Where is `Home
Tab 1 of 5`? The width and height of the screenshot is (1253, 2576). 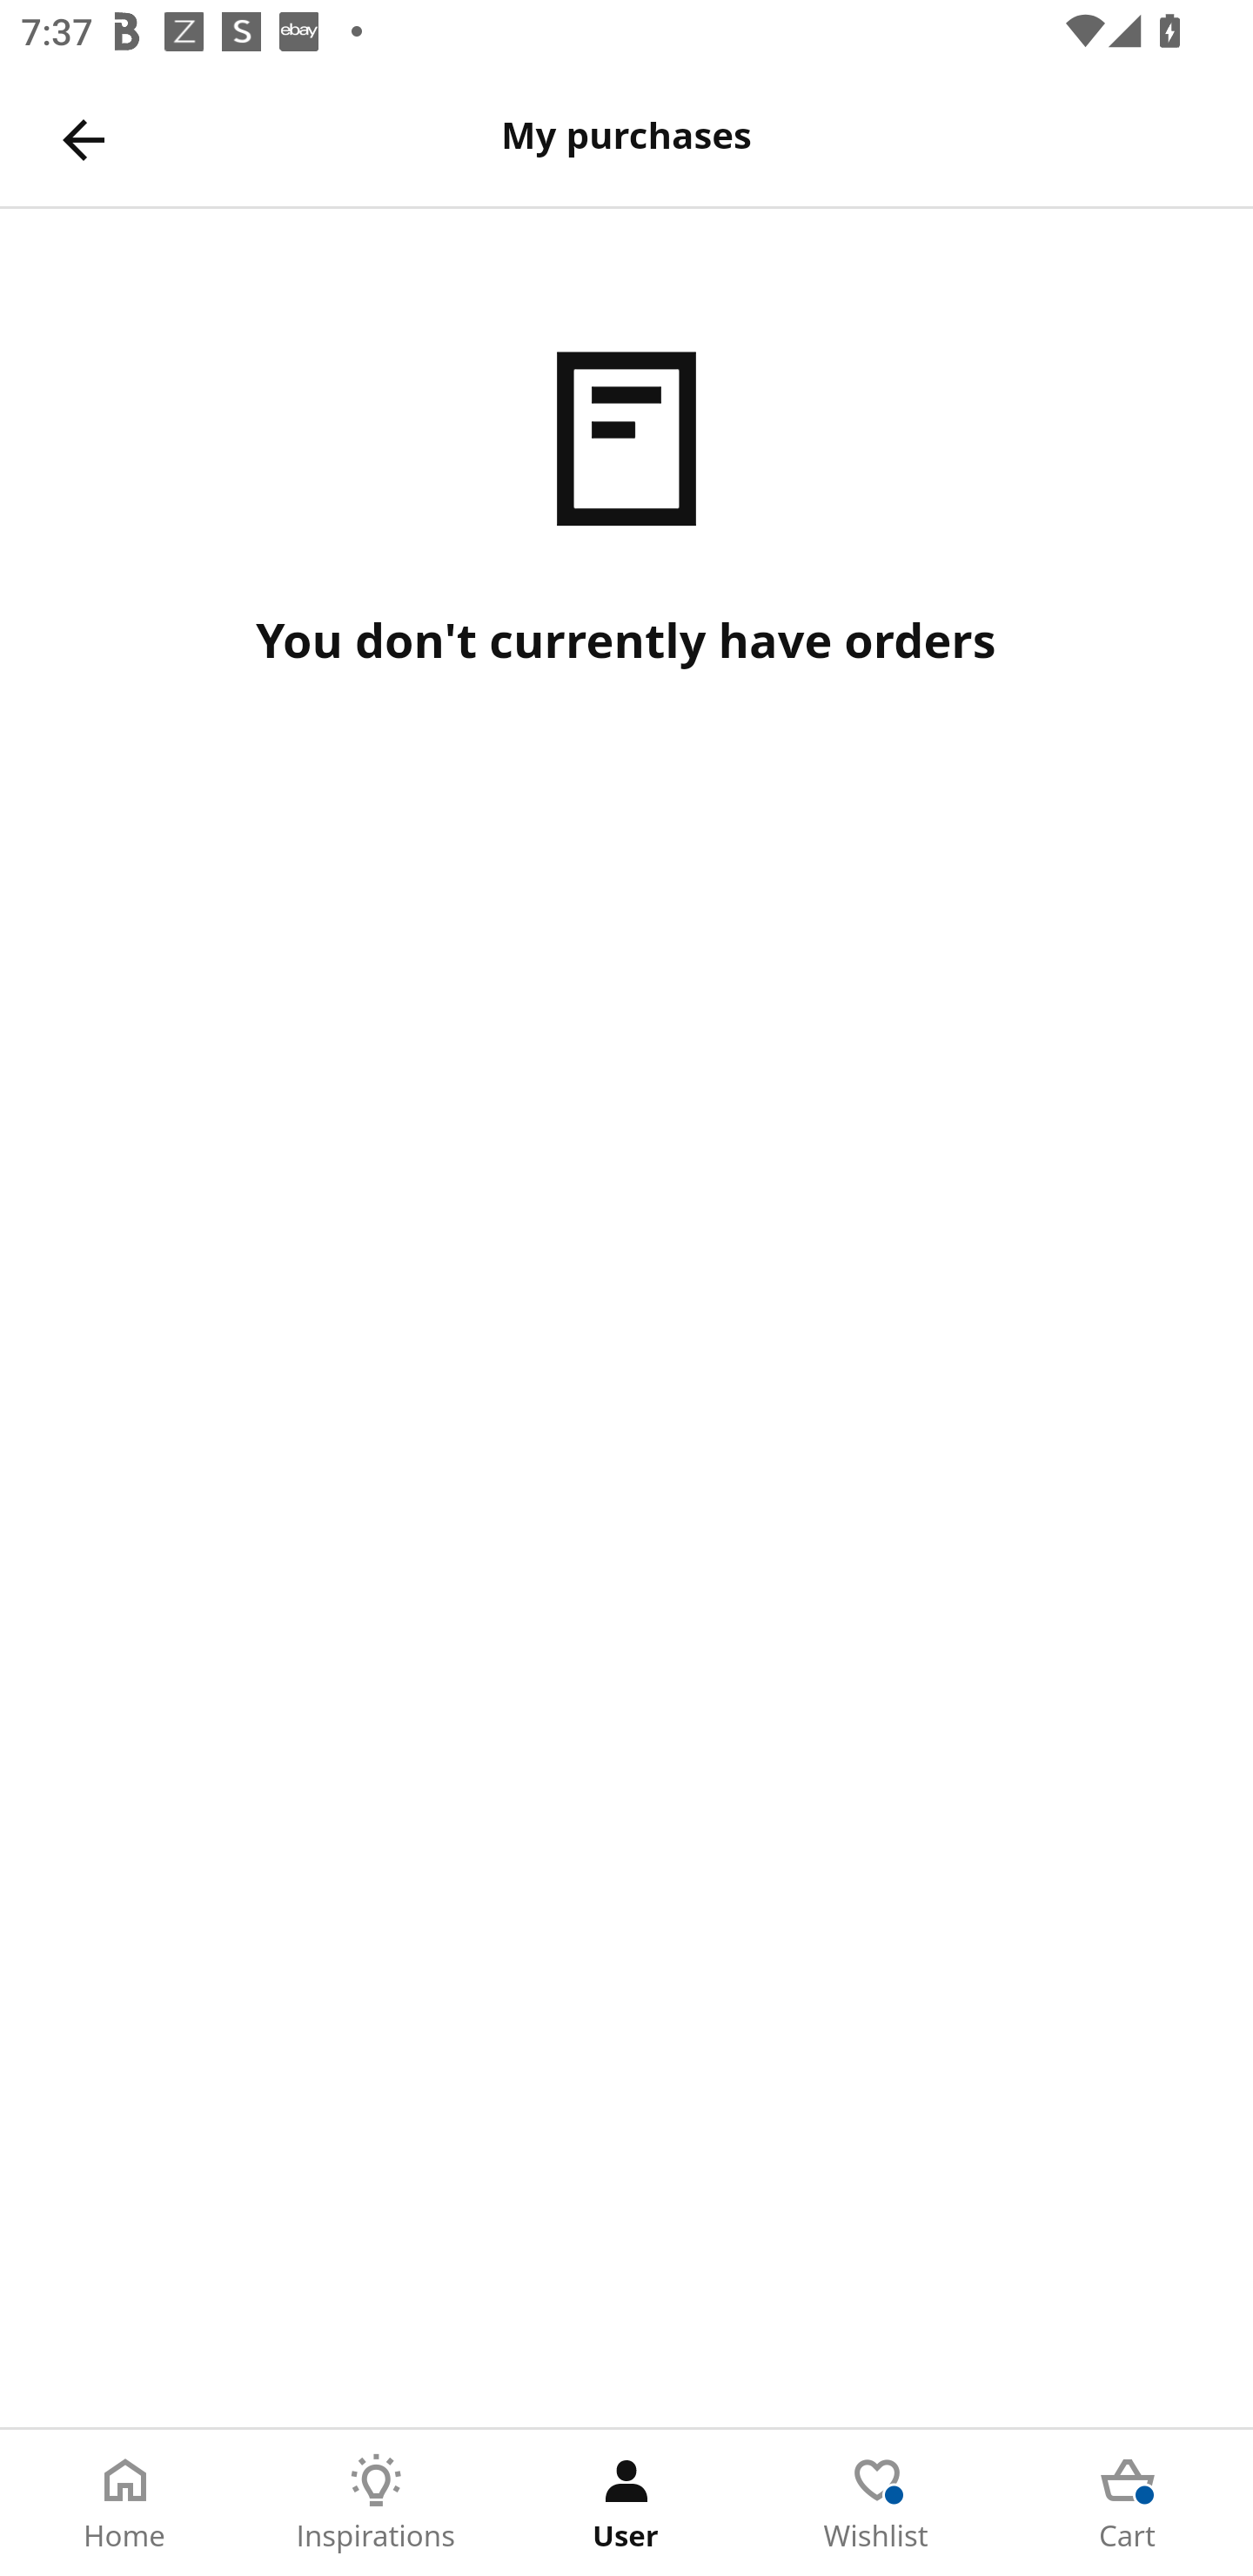
Home
Tab 1 of 5 is located at coordinates (125, 2503).